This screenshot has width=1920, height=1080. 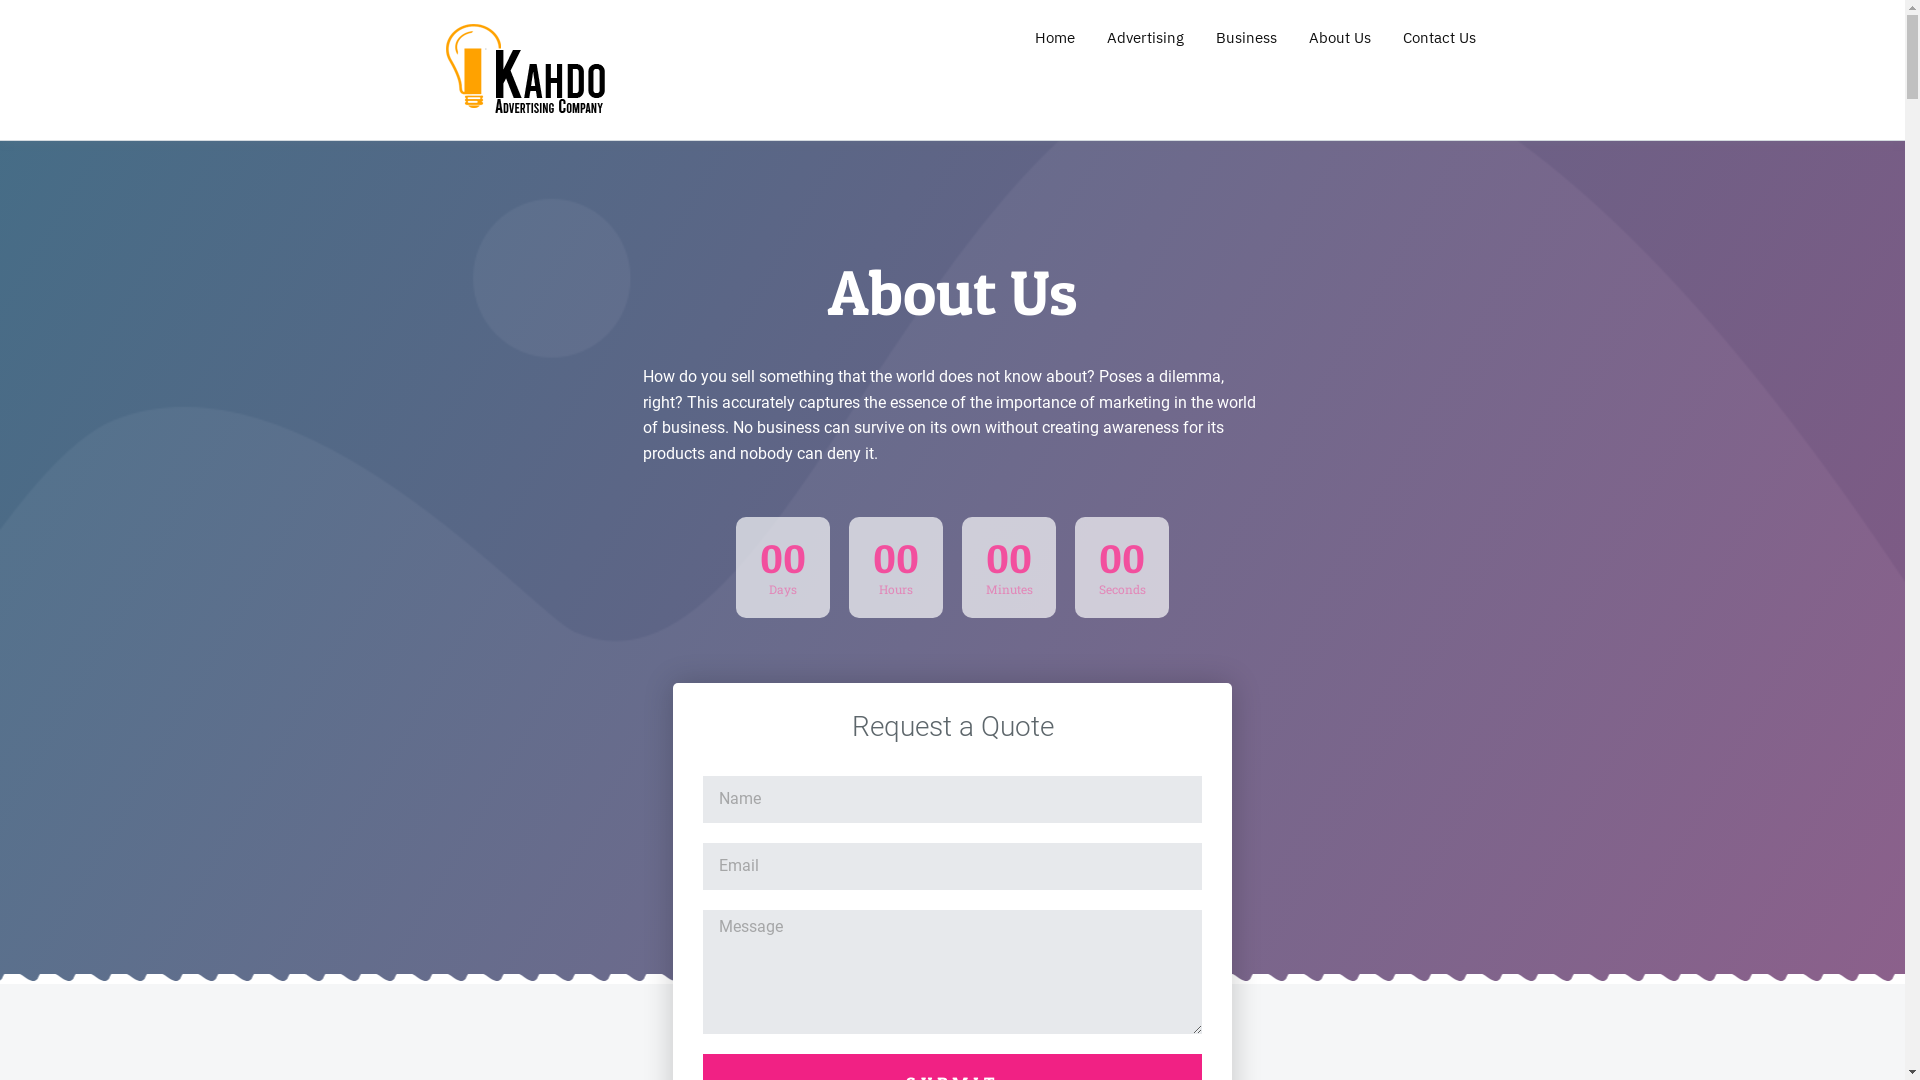 What do you see at coordinates (1339, 38) in the screenshot?
I see `About Us` at bounding box center [1339, 38].